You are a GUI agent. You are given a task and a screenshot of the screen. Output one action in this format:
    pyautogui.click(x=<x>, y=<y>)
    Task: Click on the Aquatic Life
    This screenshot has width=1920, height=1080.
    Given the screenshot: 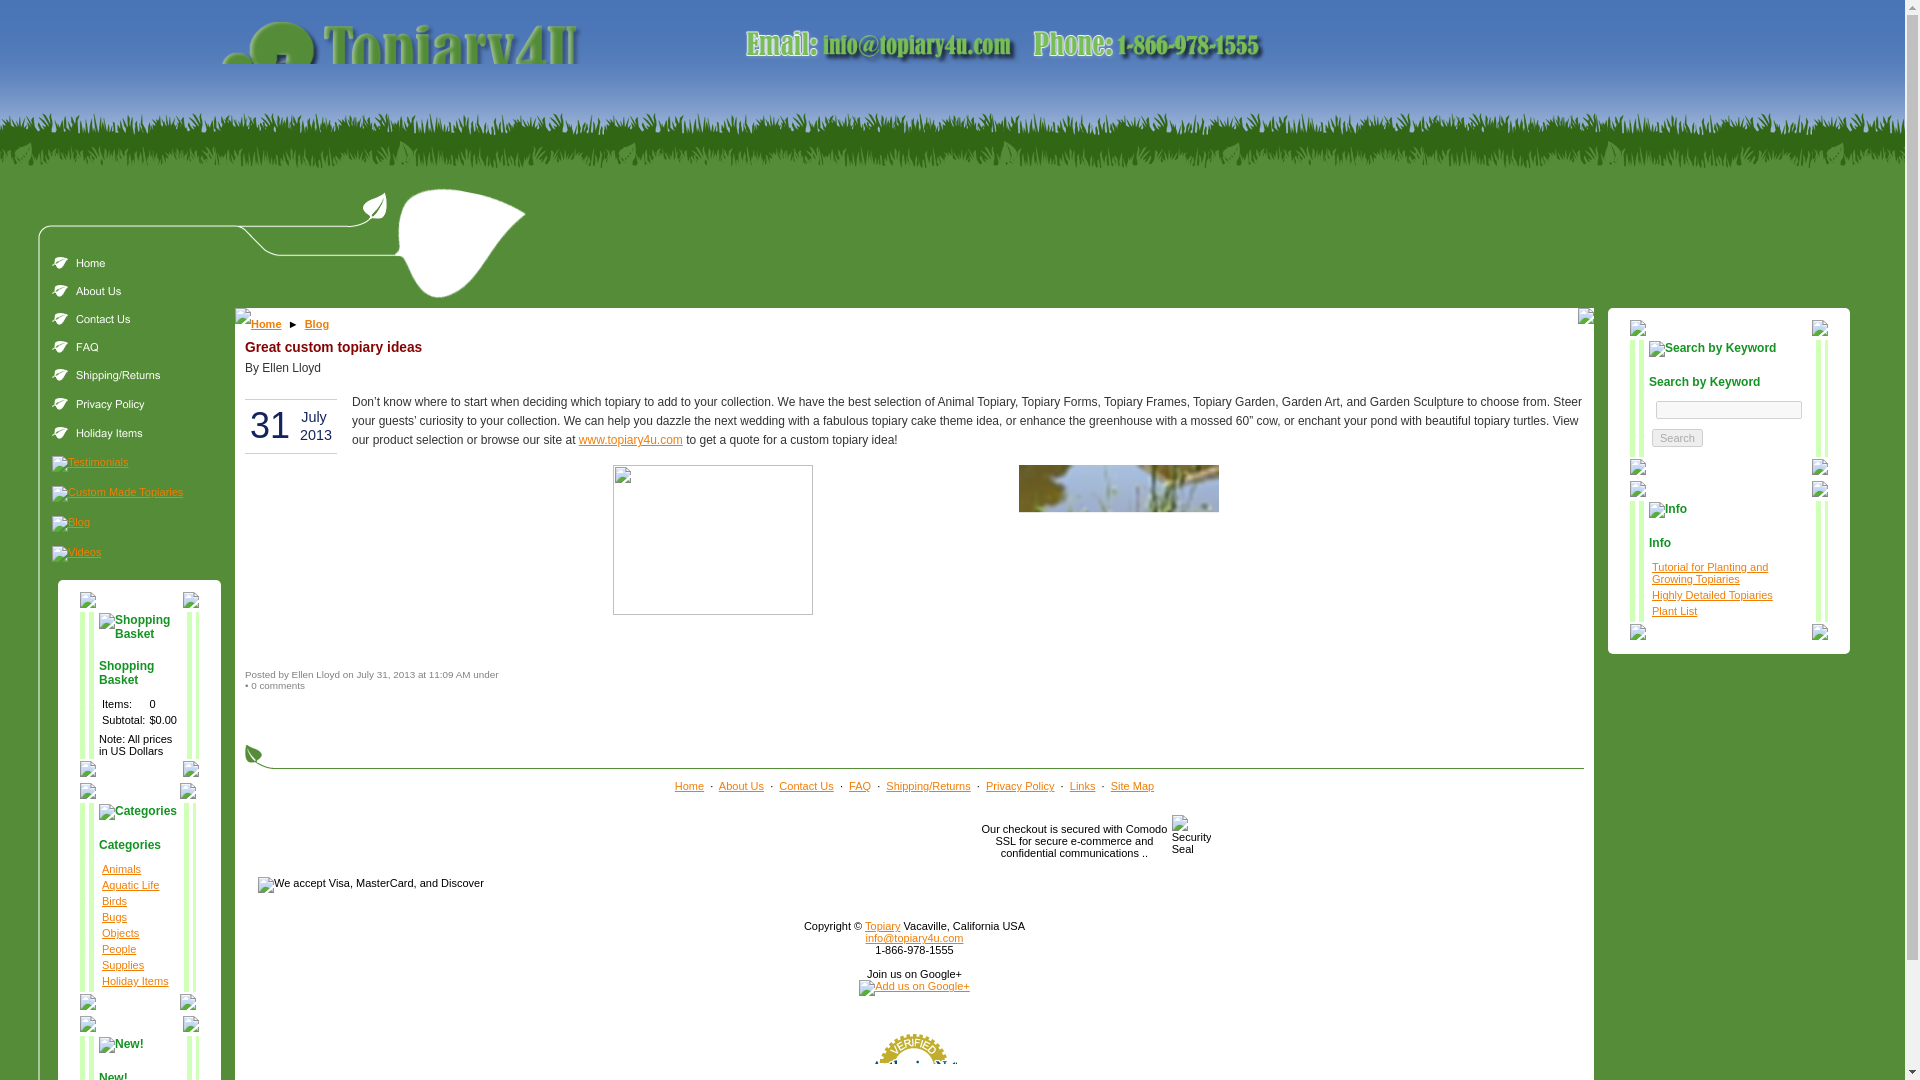 What is the action you would take?
    pyautogui.click(x=130, y=885)
    